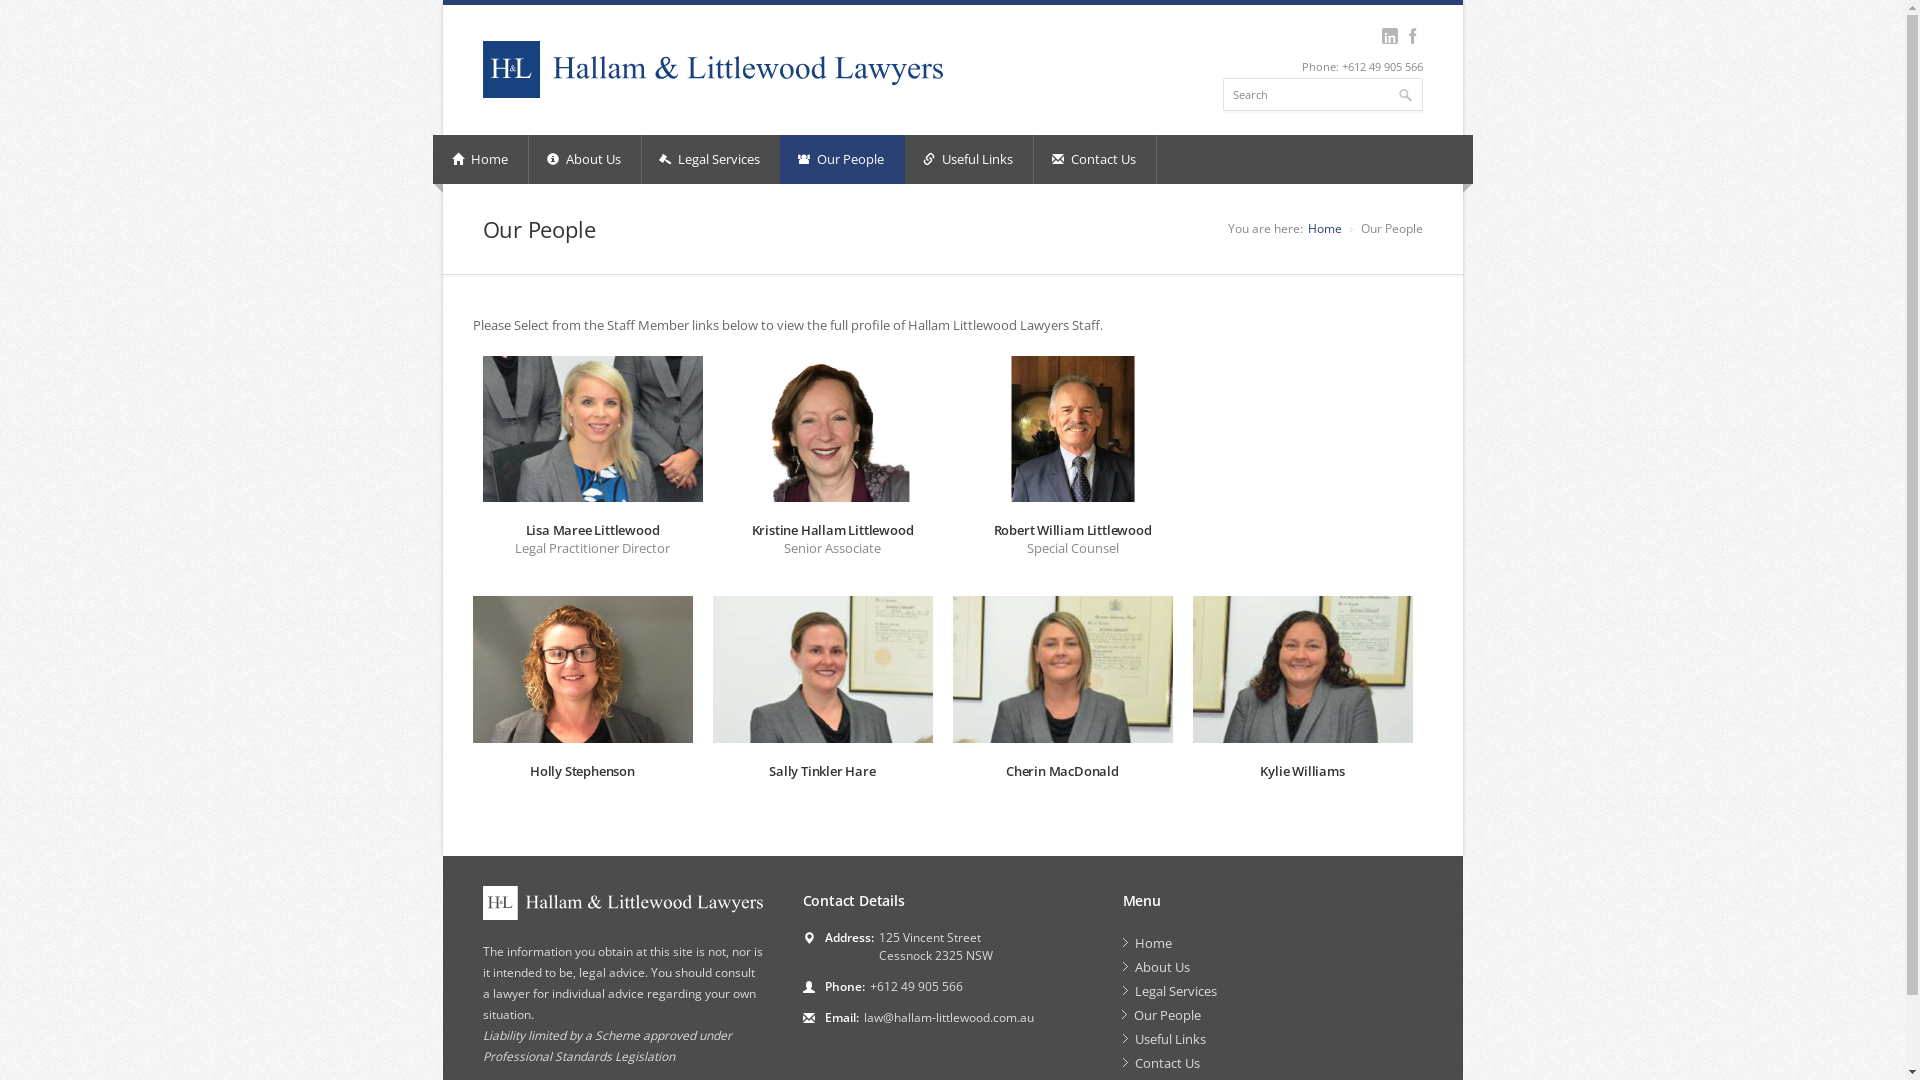 The height and width of the screenshot is (1080, 1920). Describe the element at coordinates (1325, 228) in the screenshot. I see `Home` at that location.